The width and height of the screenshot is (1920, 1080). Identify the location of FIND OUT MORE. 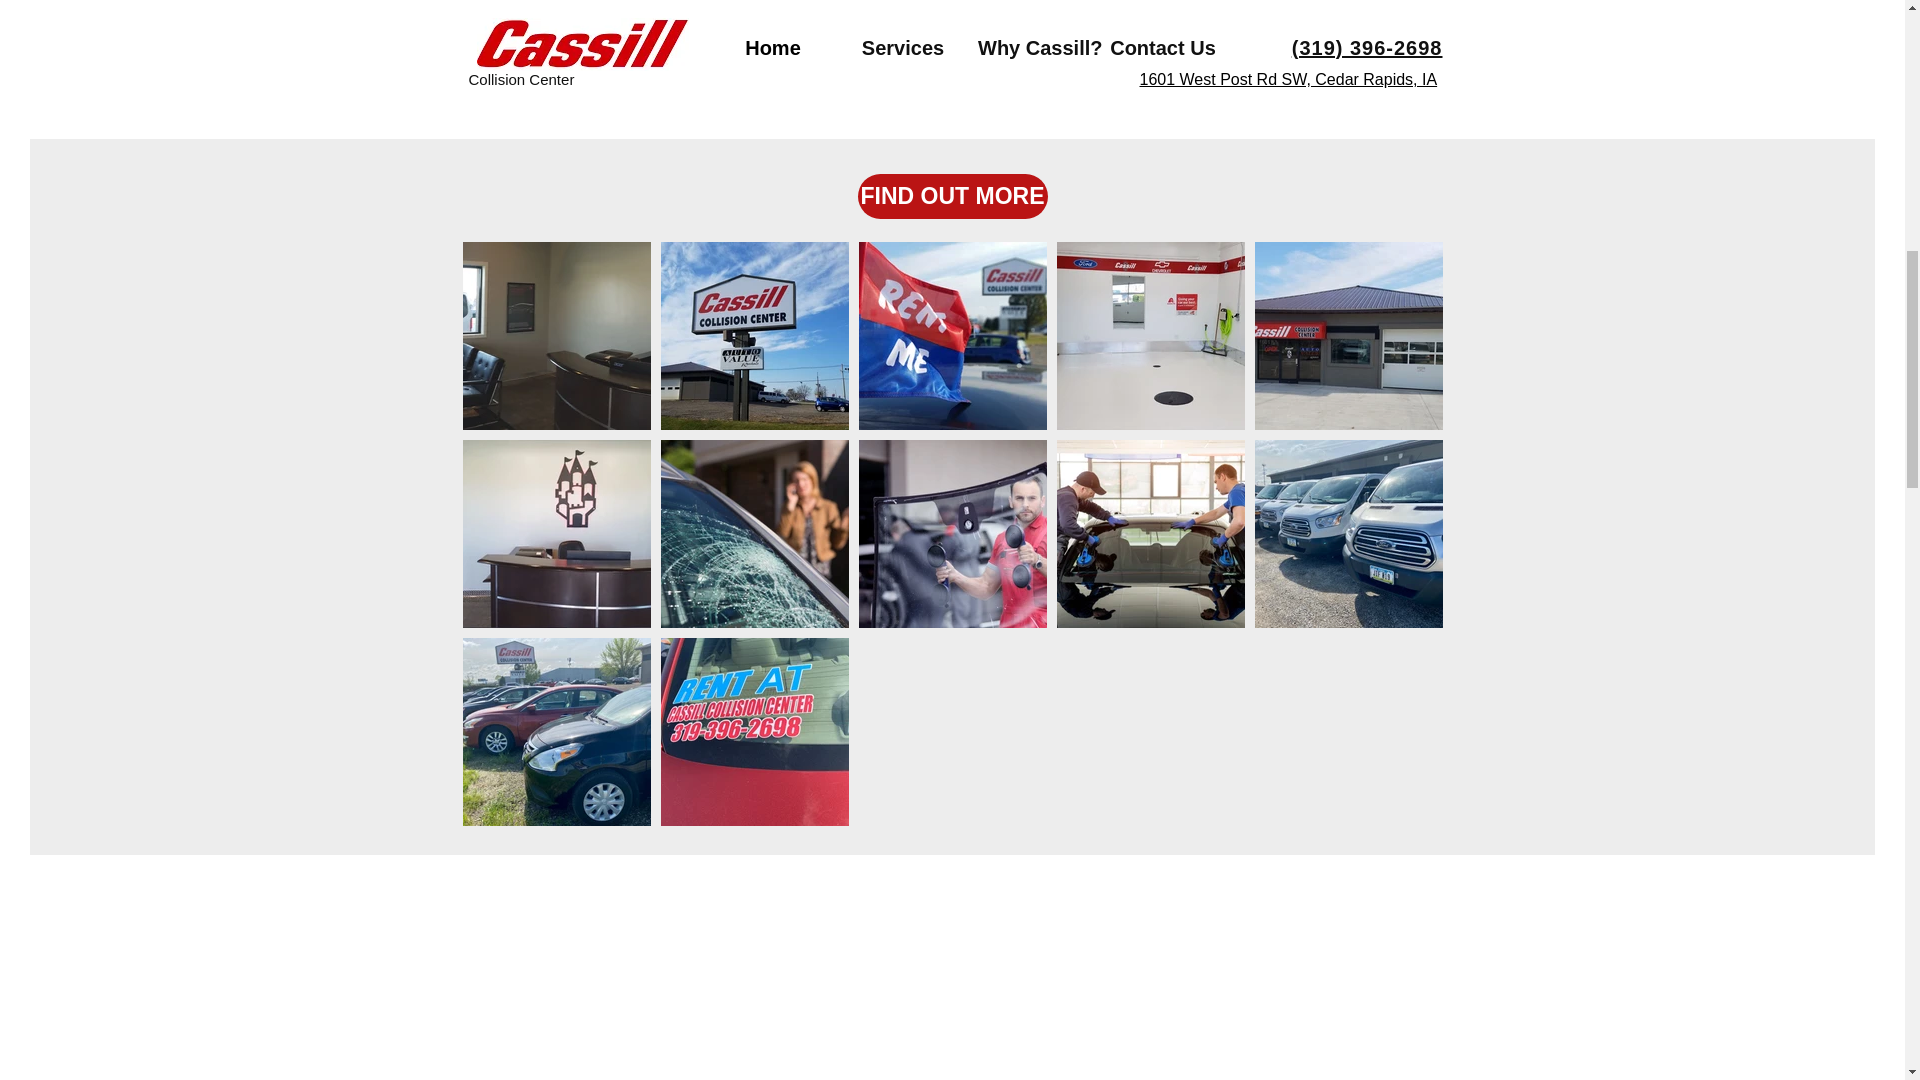
(953, 196).